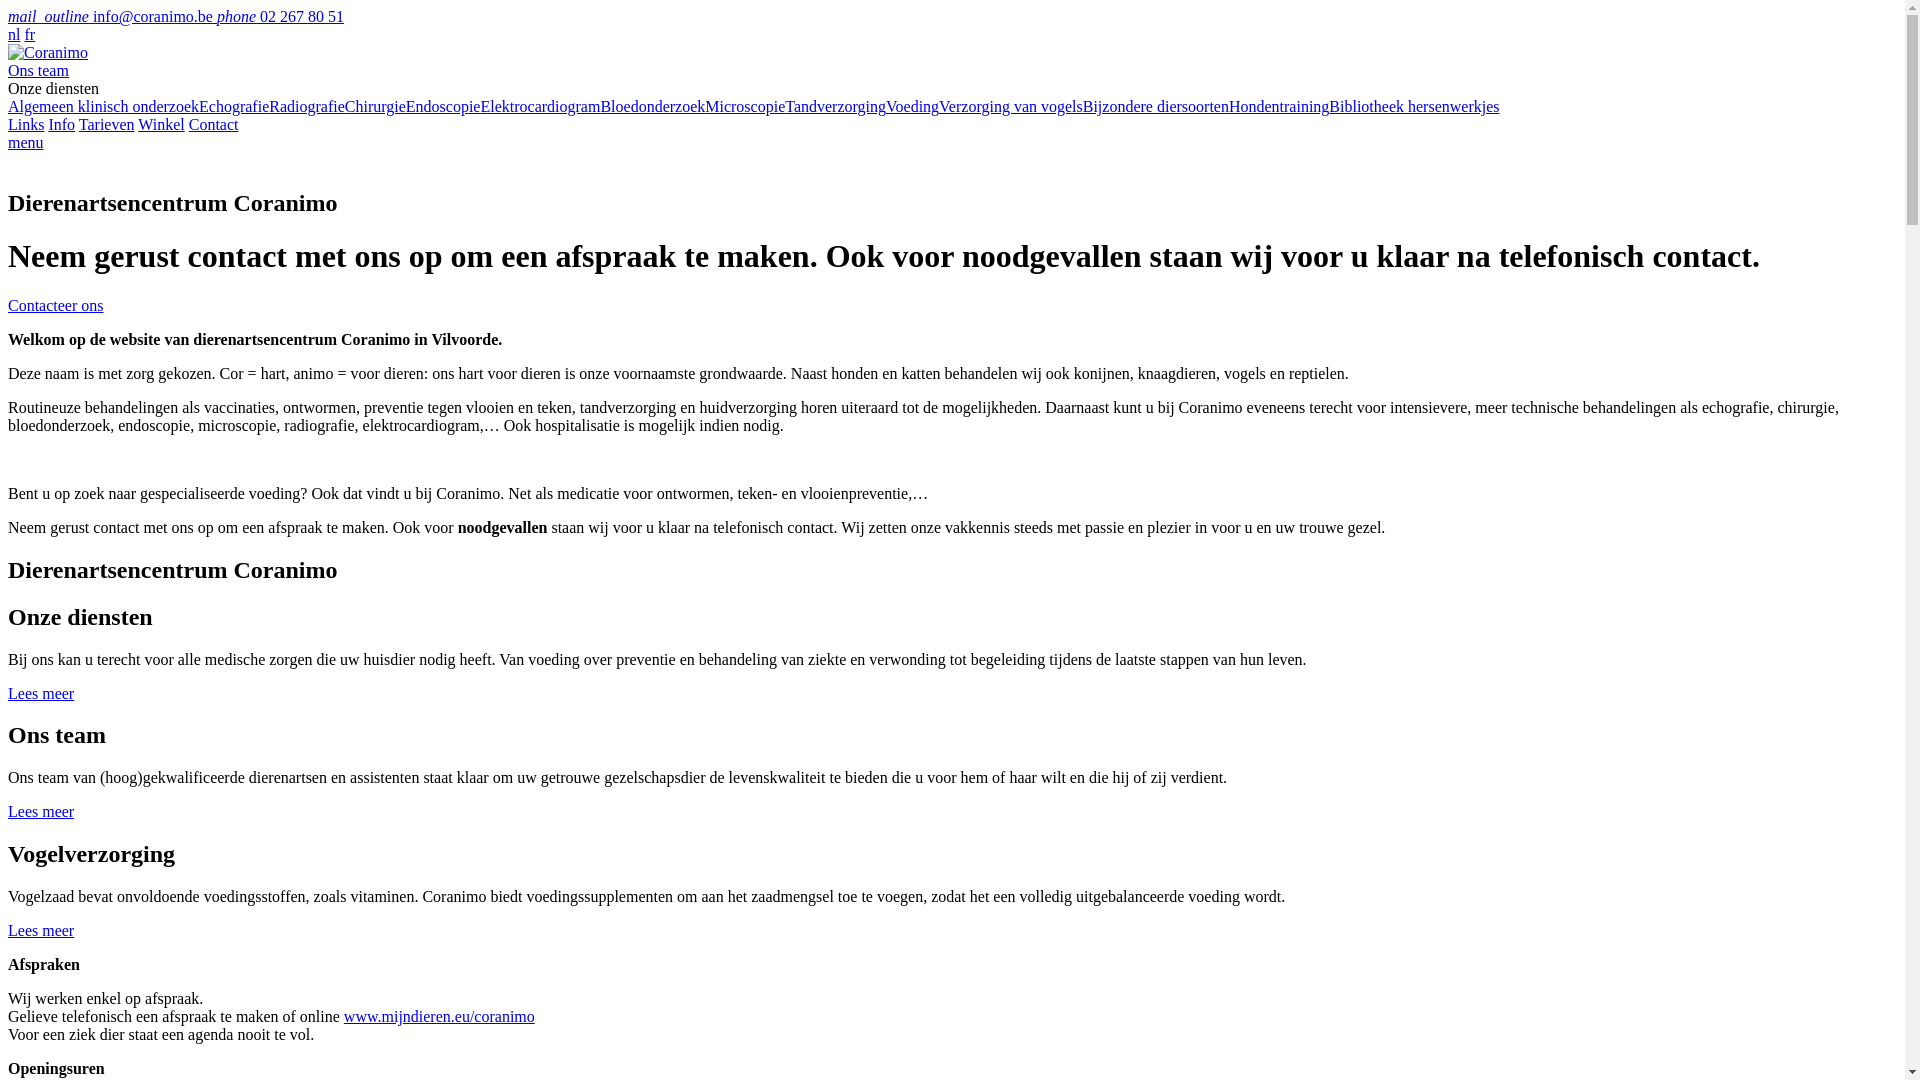  What do you see at coordinates (280, 16) in the screenshot?
I see `phone 02 267 80 51` at bounding box center [280, 16].